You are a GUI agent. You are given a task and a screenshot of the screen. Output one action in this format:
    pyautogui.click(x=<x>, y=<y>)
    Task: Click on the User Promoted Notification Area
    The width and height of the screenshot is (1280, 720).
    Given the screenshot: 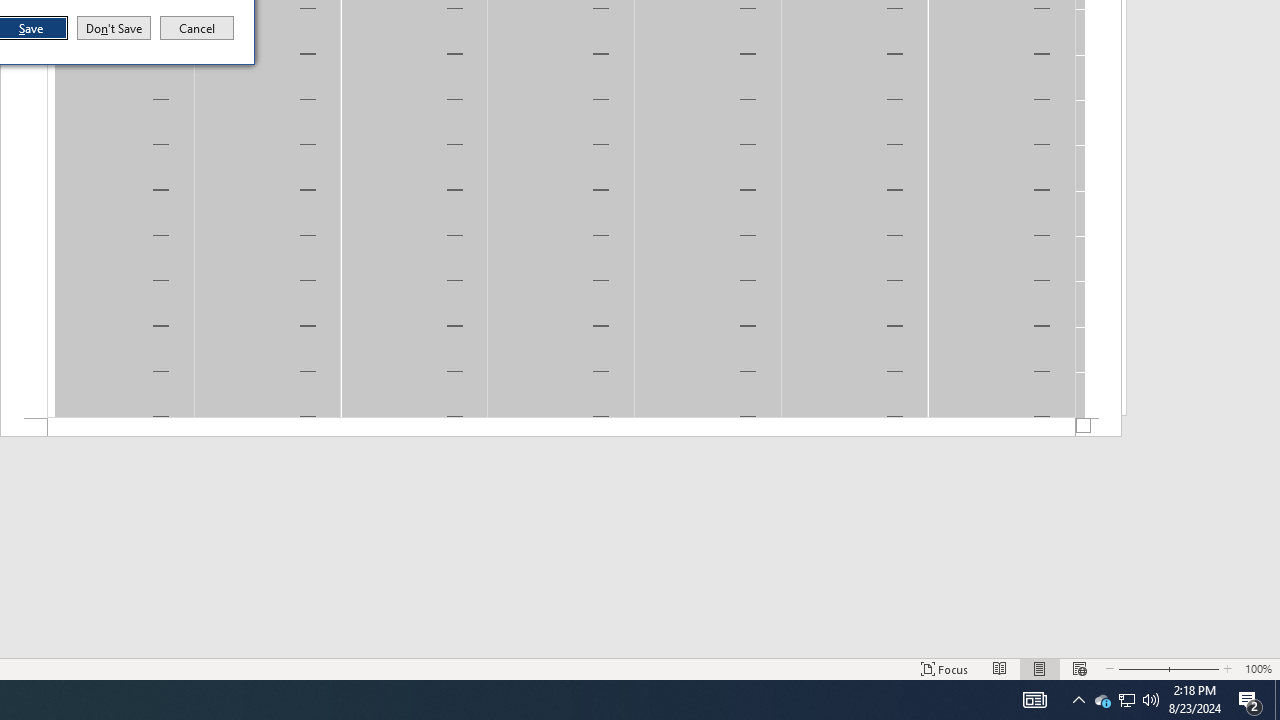 What is the action you would take?
    pyautogui.click(x=1126, y=700)
    